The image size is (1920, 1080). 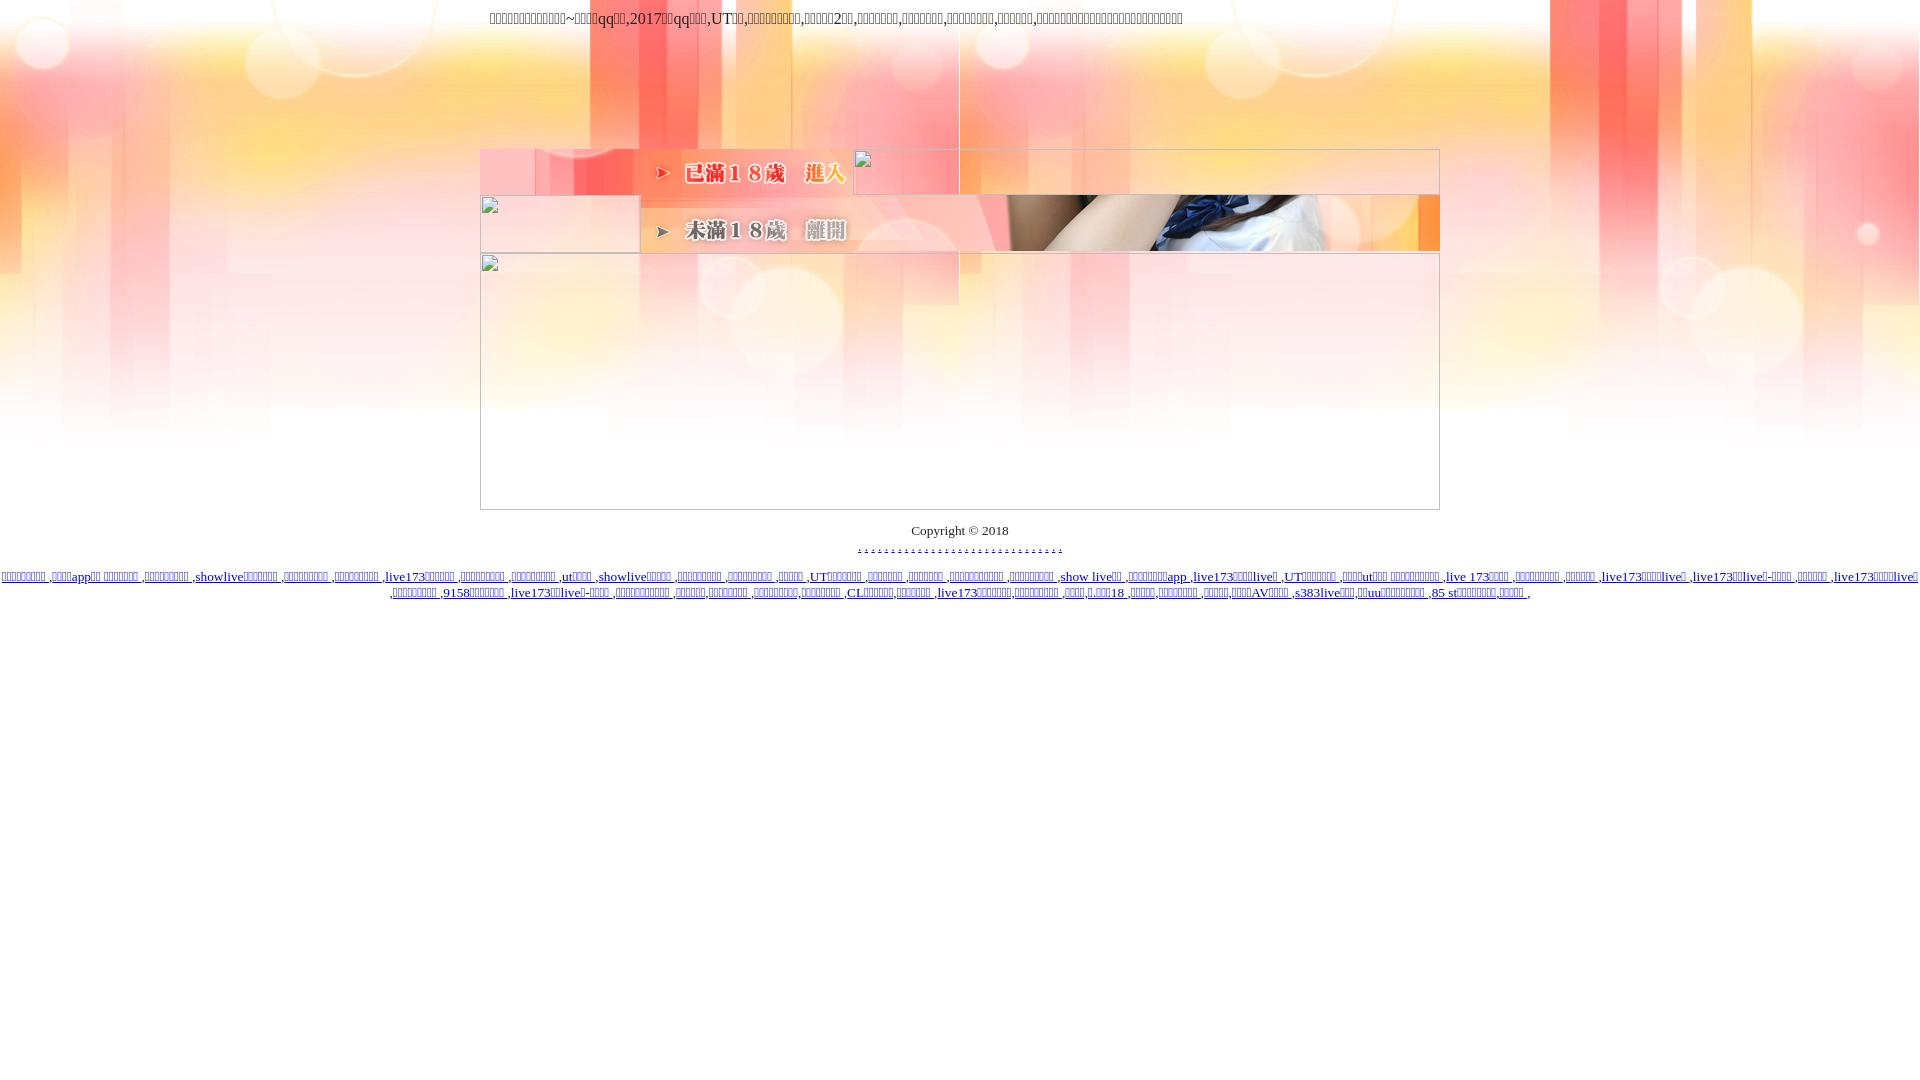 What do you see at coordinates (1034, 546) in the screenshot?
I see `.` at bounding box center [1034, 546].